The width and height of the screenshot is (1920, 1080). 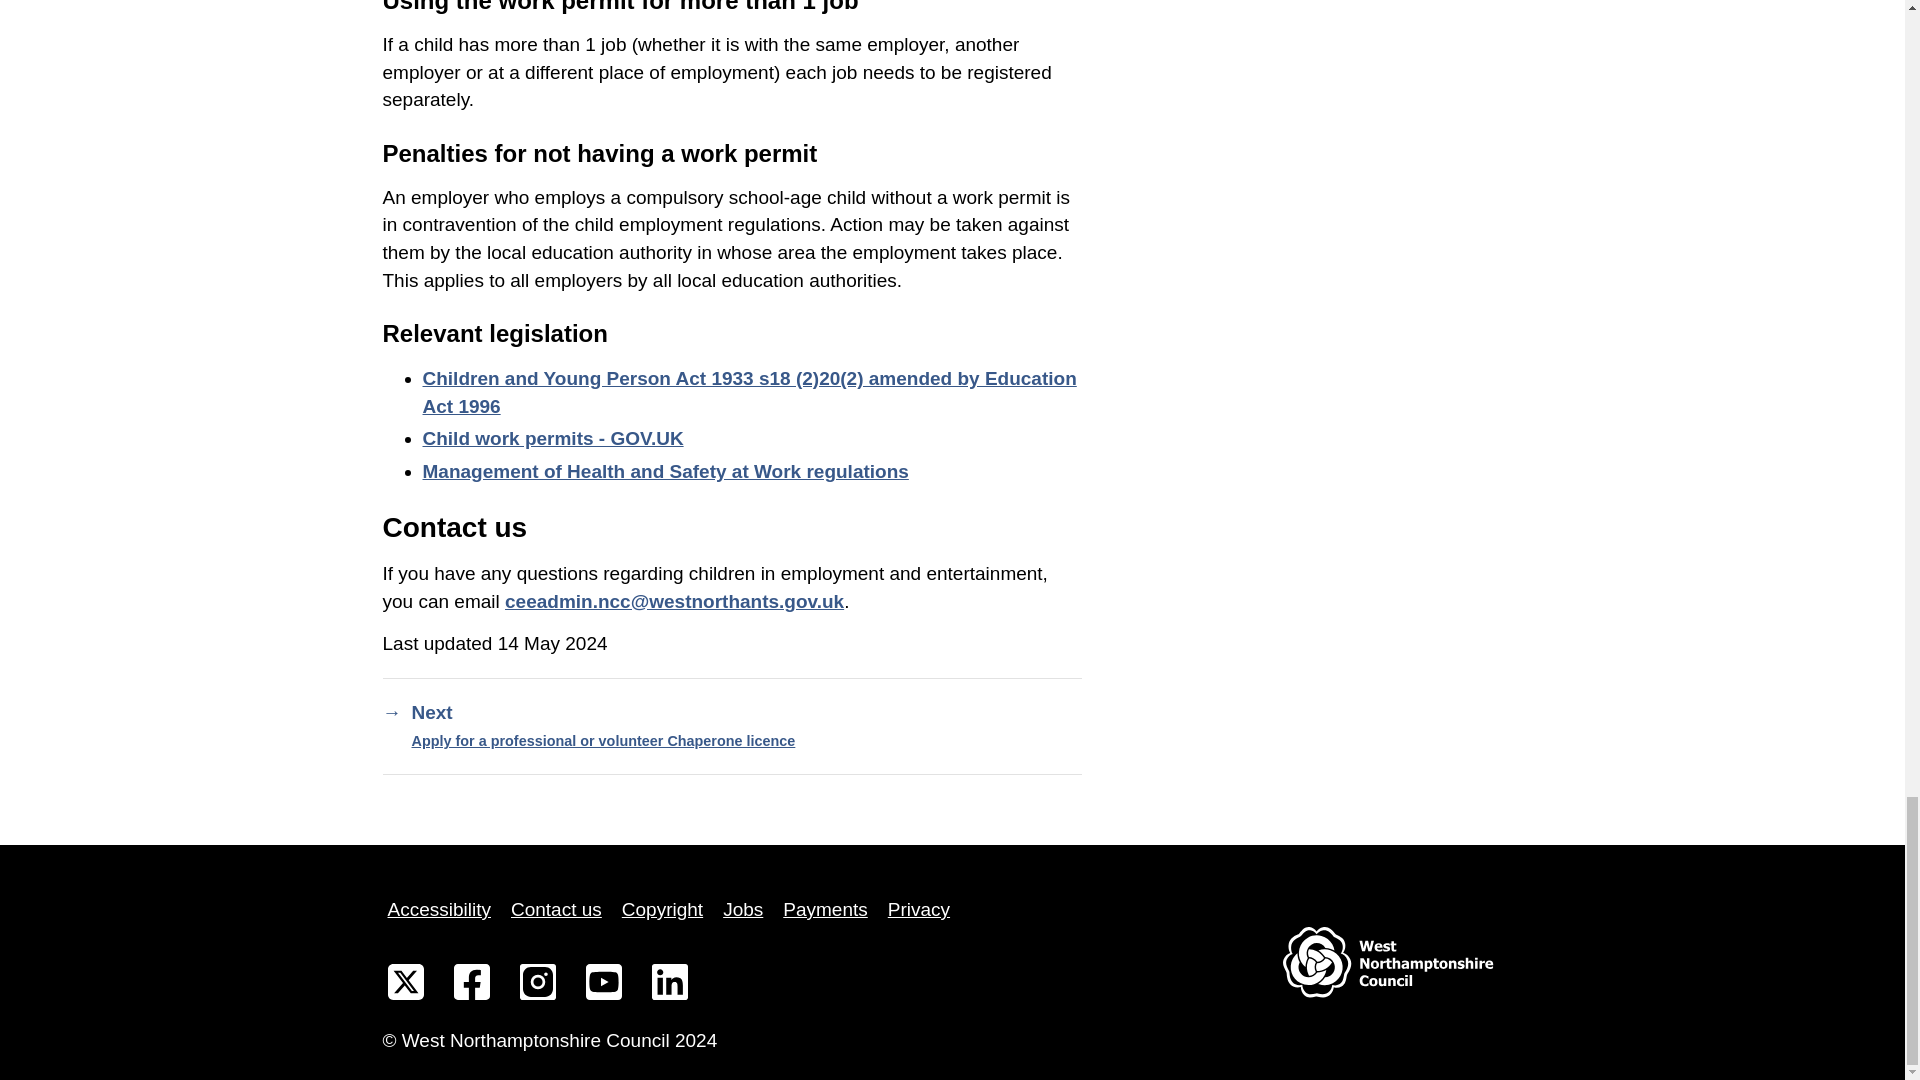 I want to click on View our LinkedIn page, so click(x=668, y=986).